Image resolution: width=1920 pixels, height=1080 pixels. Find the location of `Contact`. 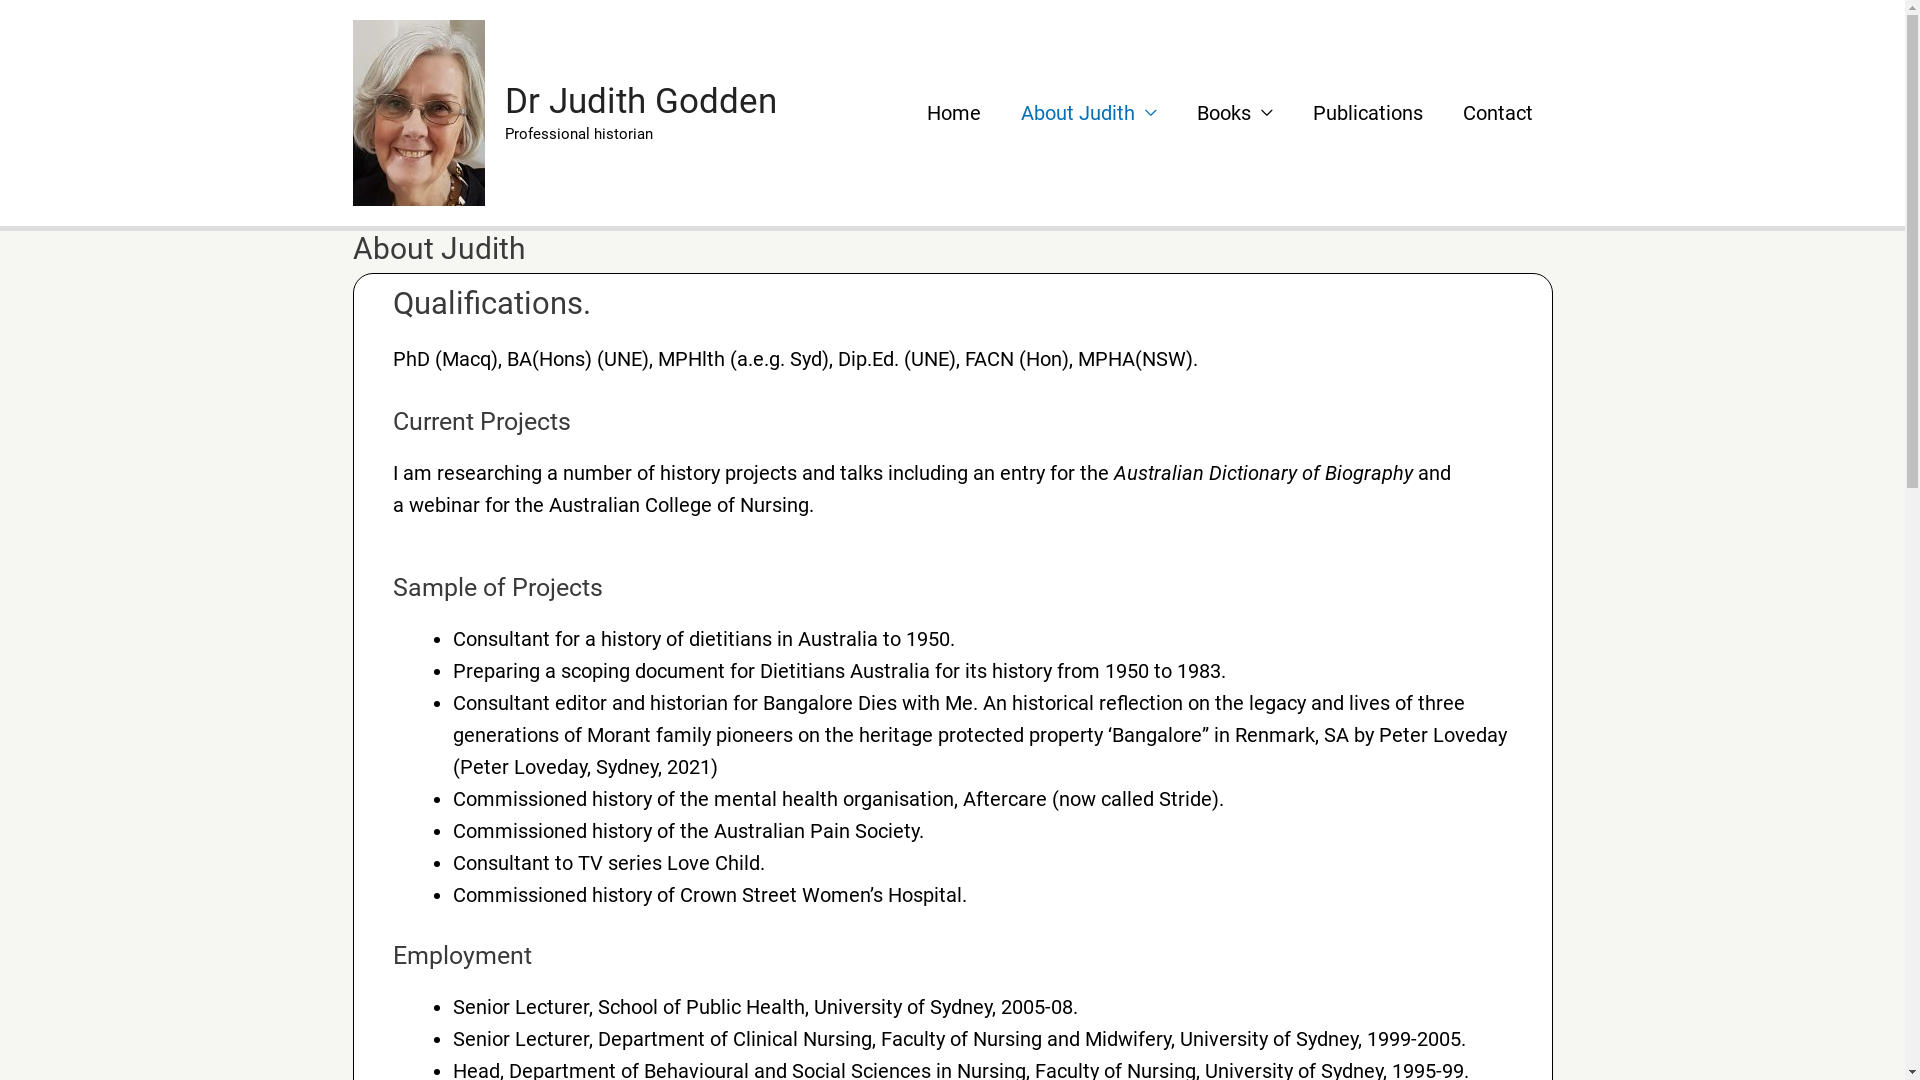

Contact is located at coordinates (1497, 113).